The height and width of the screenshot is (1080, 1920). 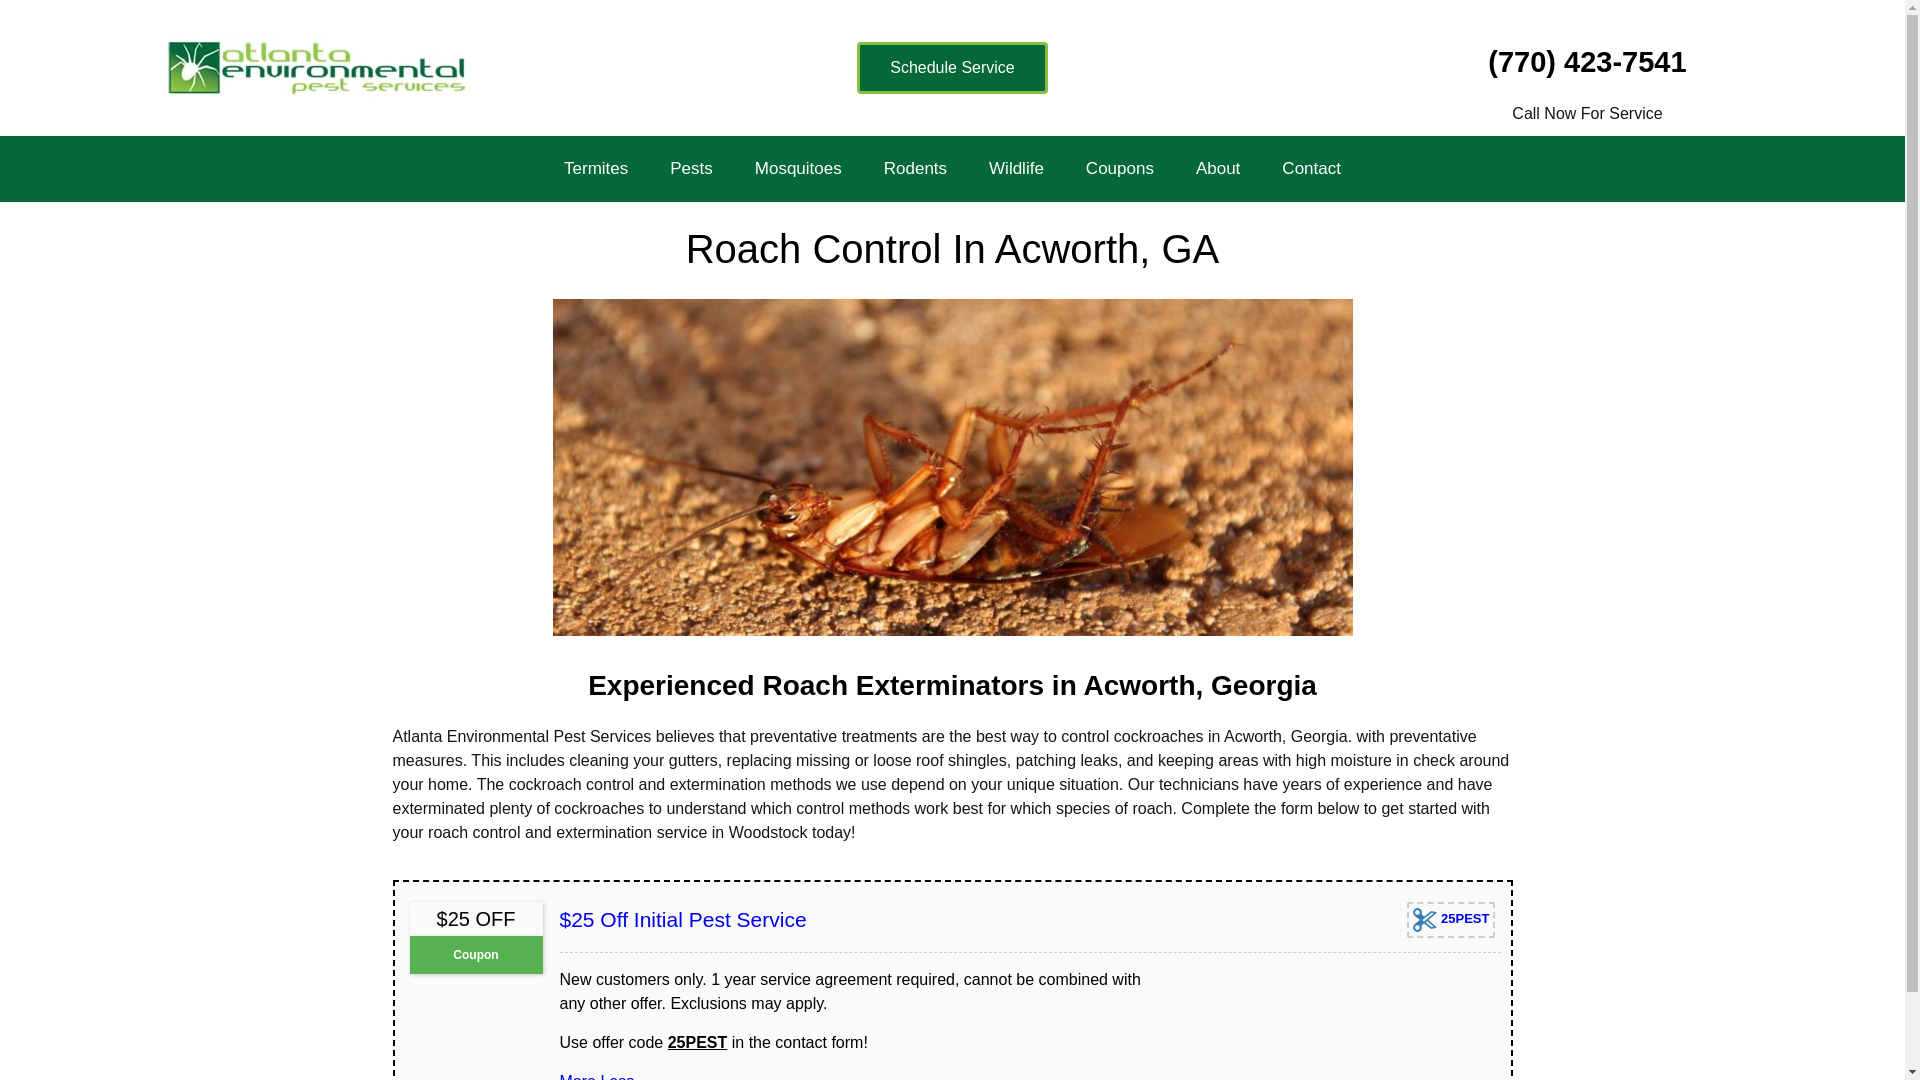 I want to click on Rodents, so click(x=916, y=168).